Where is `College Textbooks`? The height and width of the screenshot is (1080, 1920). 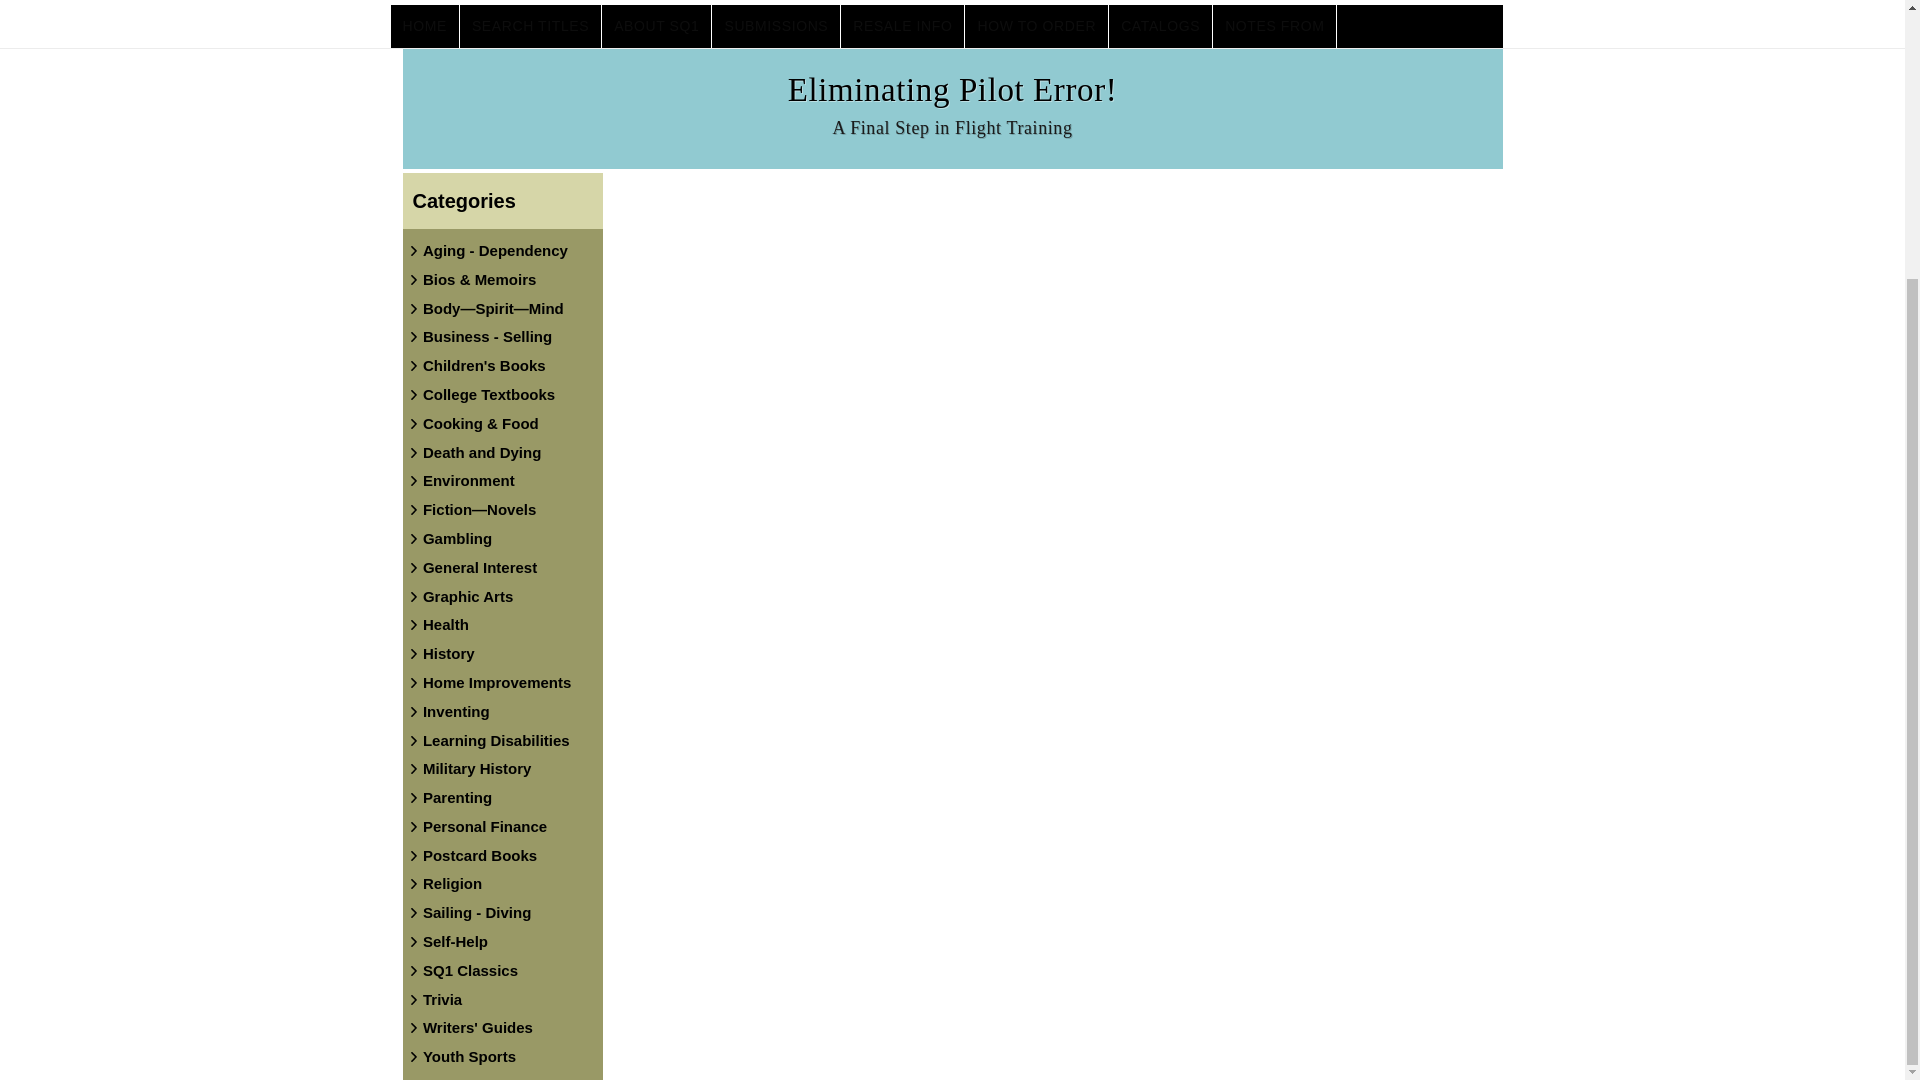
College Textbooks is located at coordinates (488, 394).